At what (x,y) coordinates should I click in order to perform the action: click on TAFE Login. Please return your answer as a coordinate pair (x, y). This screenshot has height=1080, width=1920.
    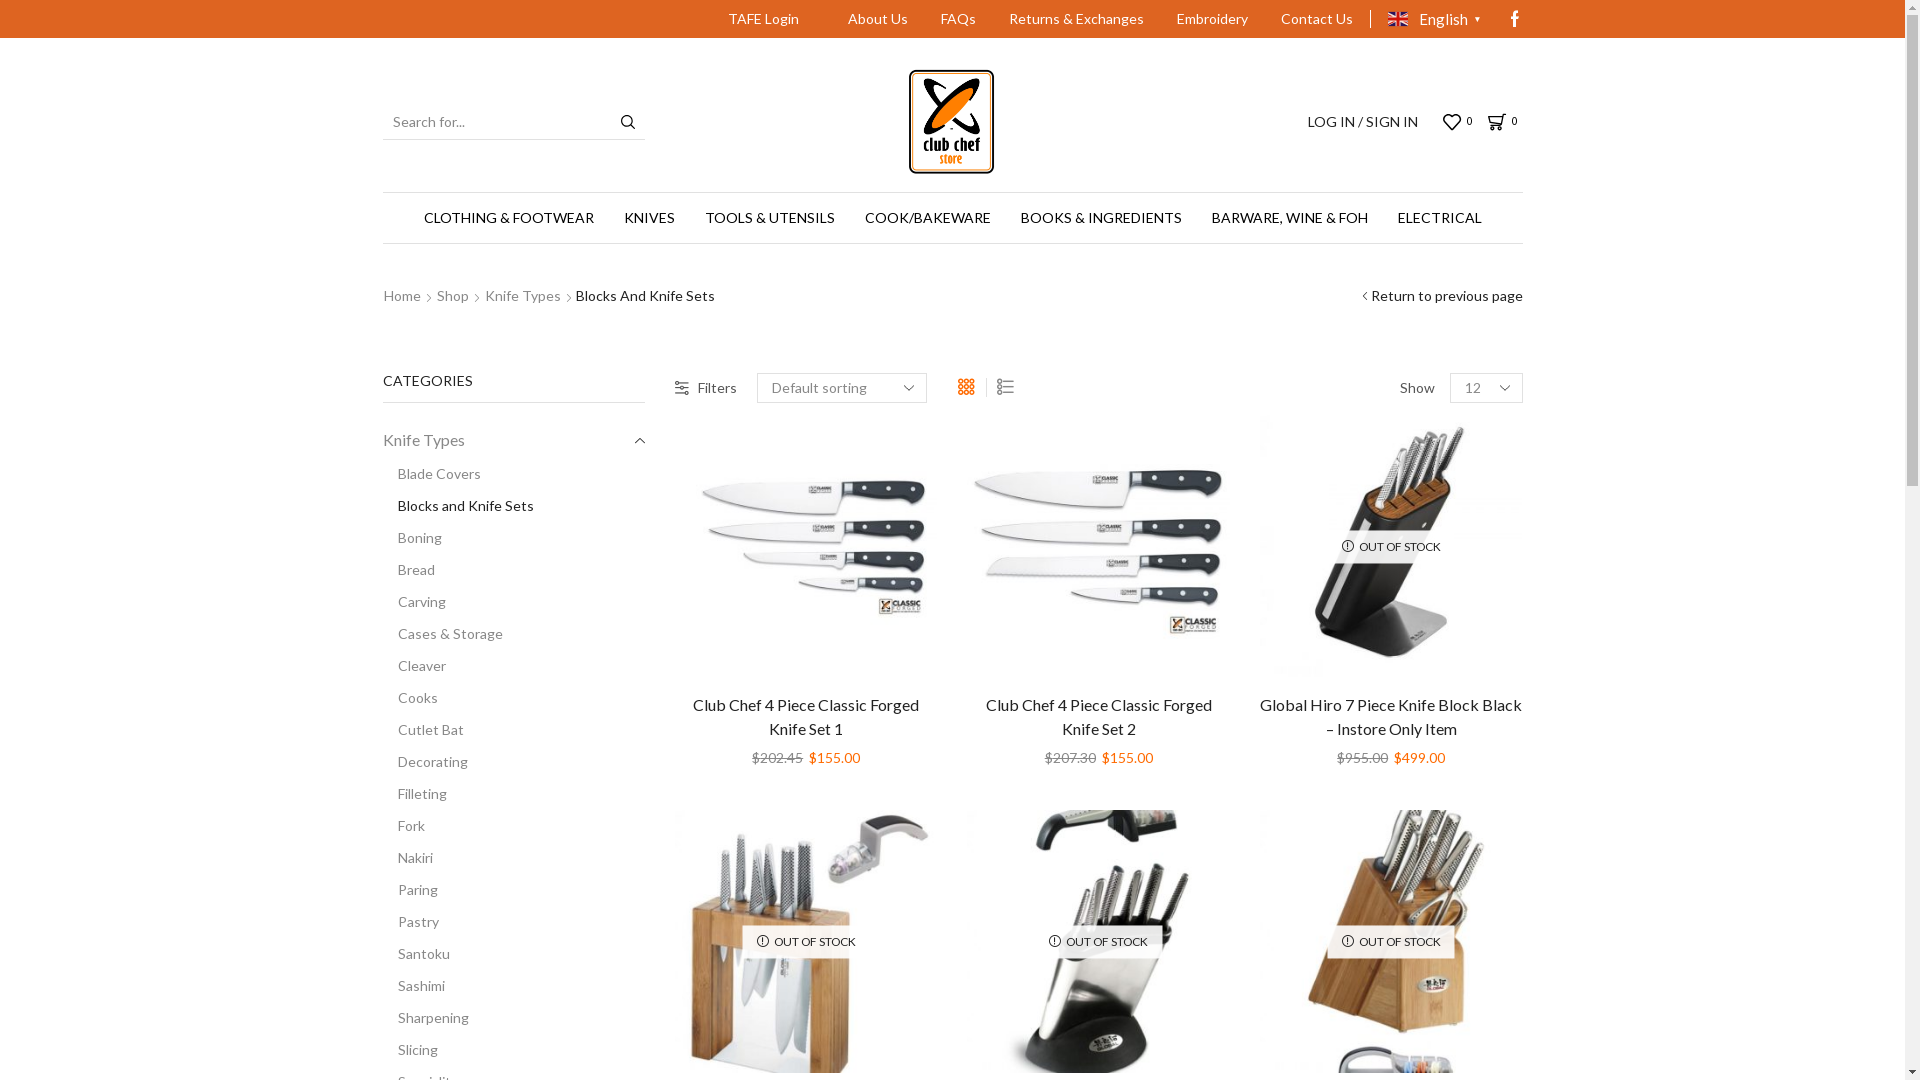
    Looking at the image, I should click on (764, 20).